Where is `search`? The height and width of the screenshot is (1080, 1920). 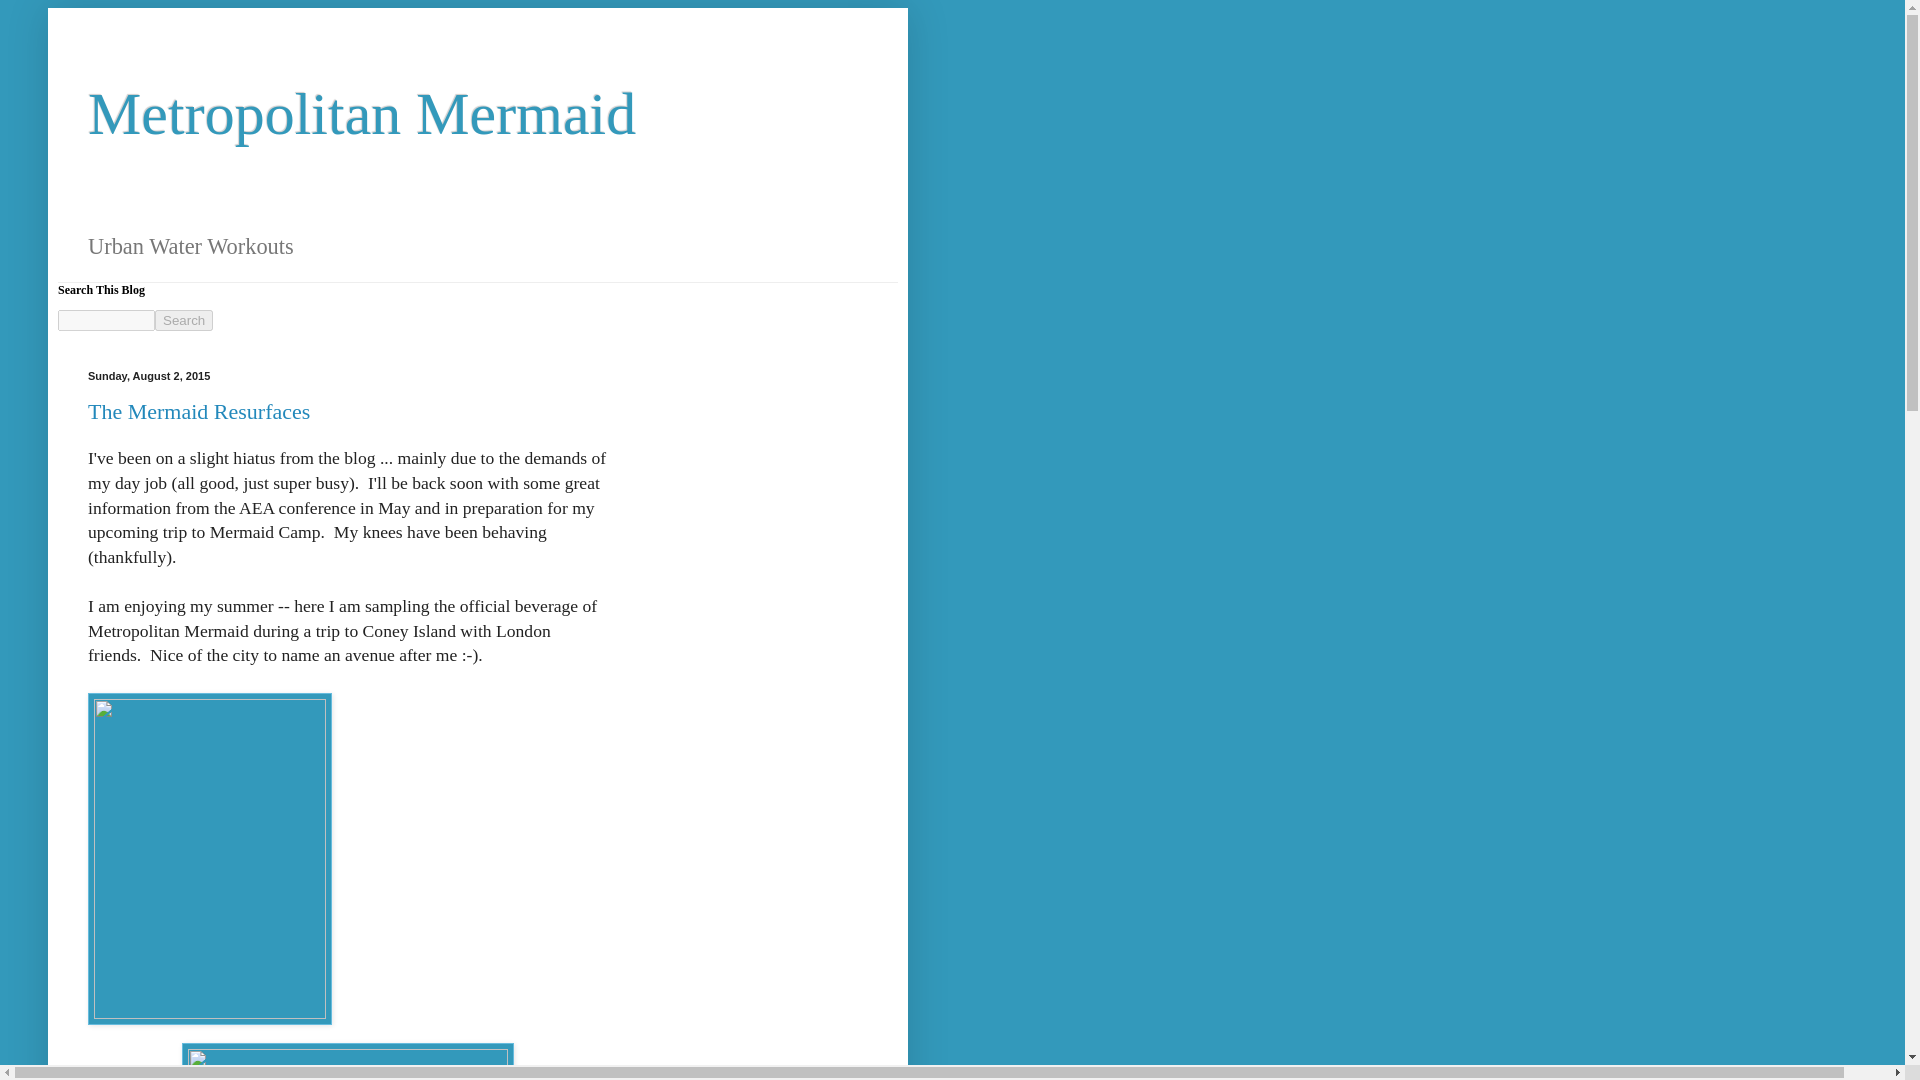 search is located at coordinates (184, 320).